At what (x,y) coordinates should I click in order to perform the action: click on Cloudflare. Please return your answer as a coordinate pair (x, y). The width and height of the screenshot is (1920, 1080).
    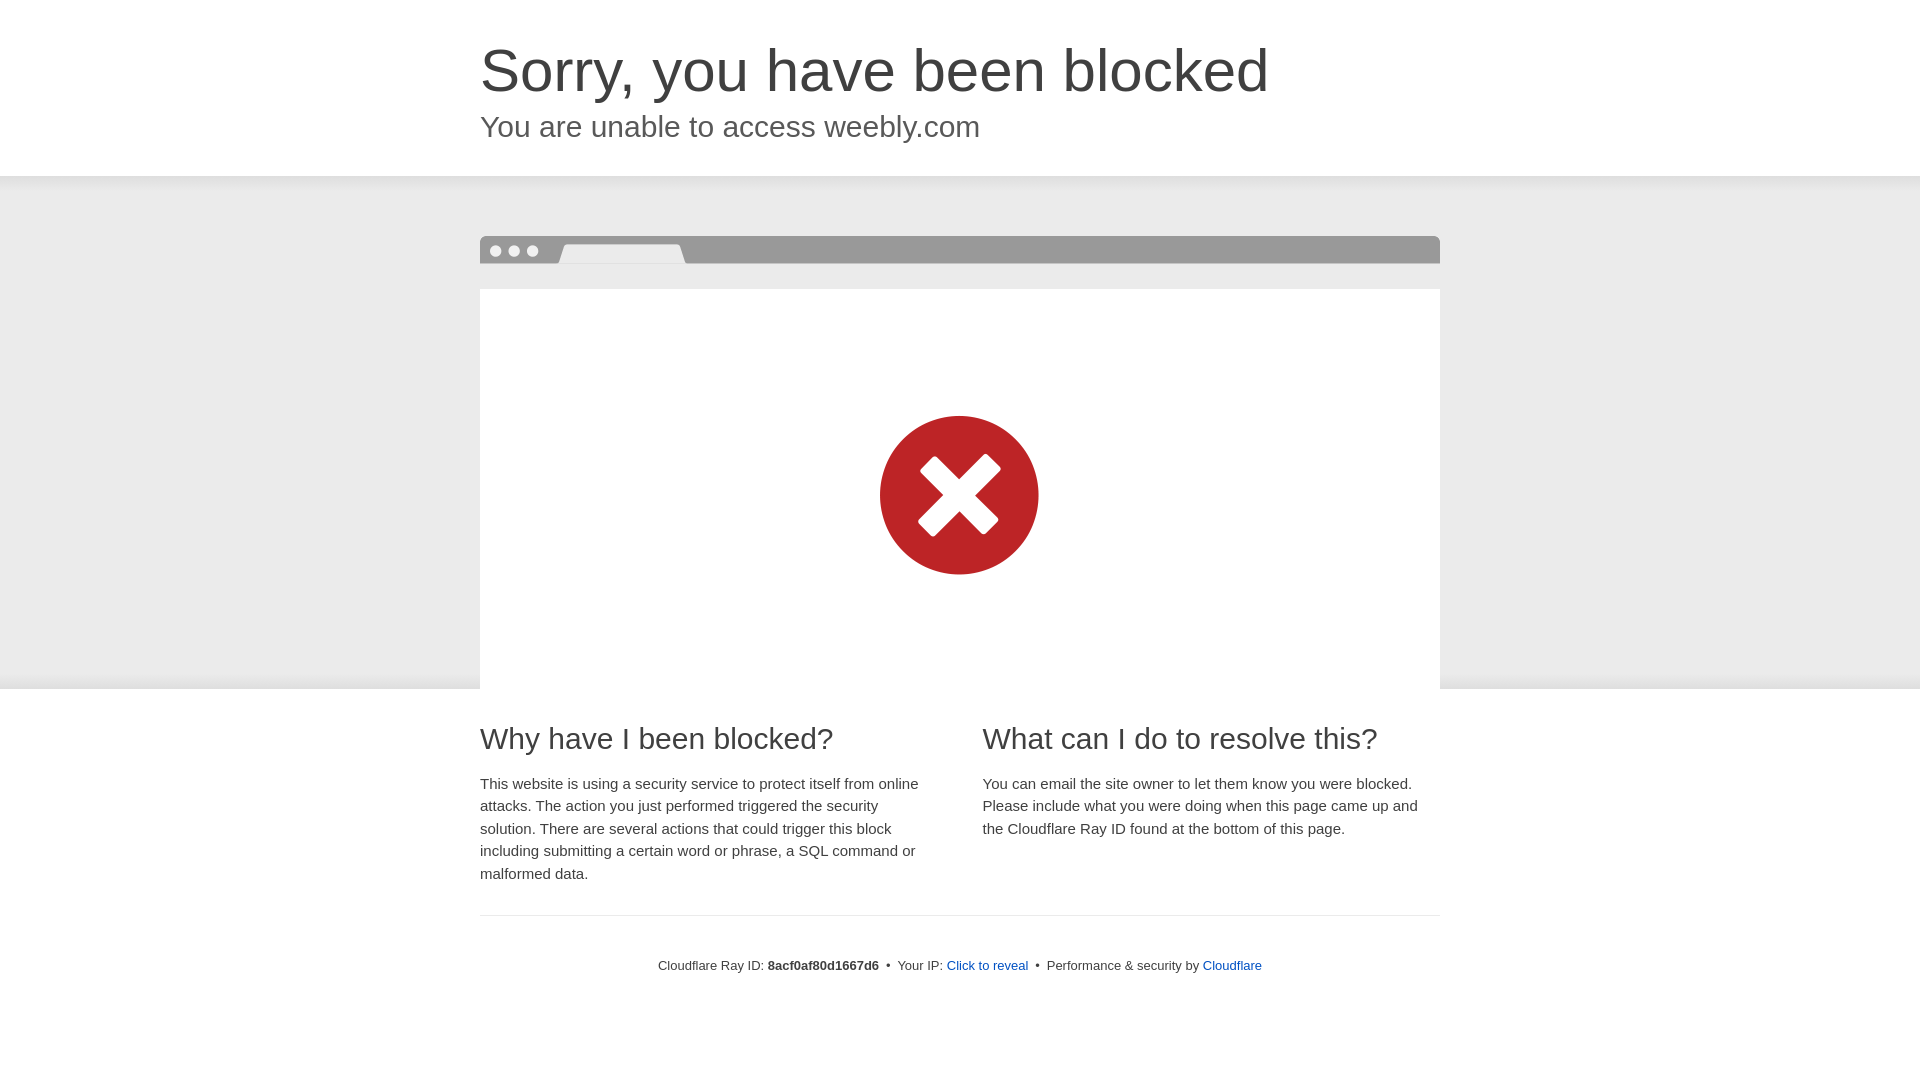
    Looking at the image, I should click on (1232, 965).